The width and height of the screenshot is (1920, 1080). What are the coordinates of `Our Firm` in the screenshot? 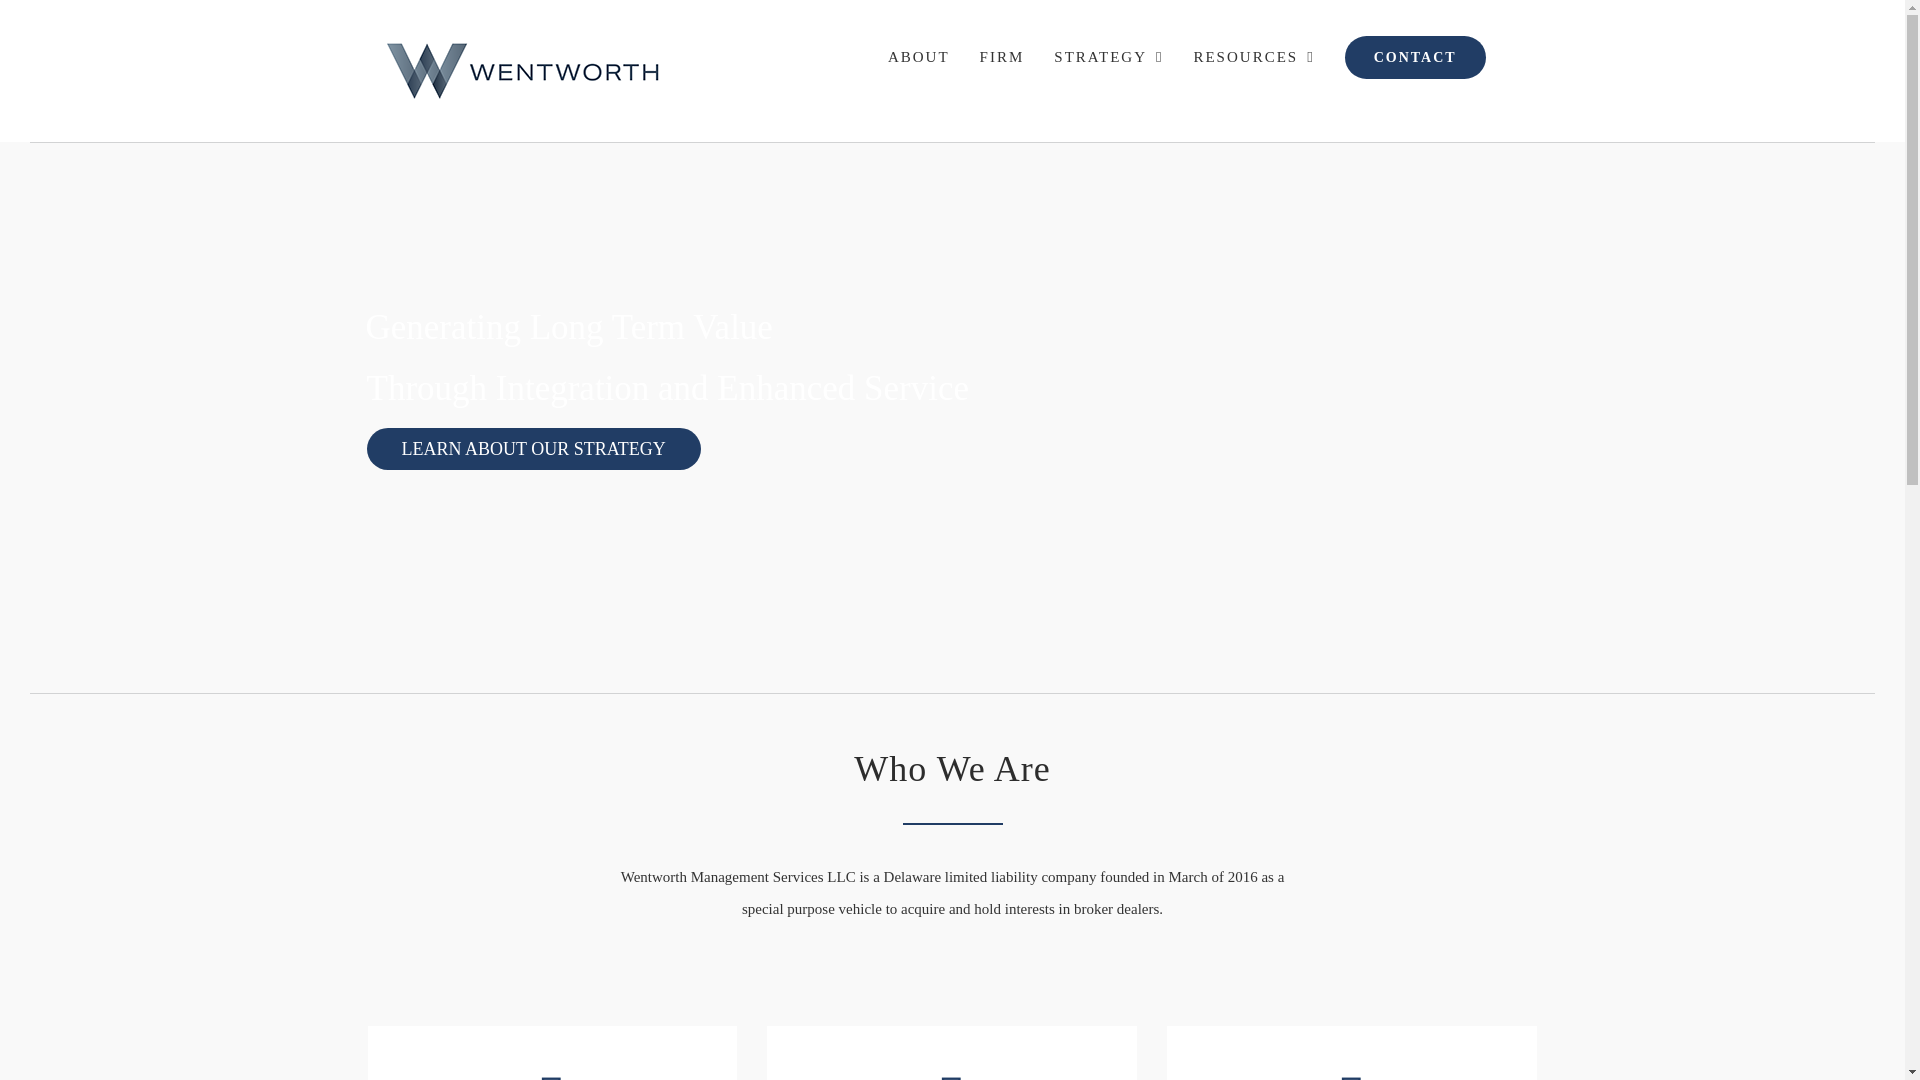 It's located at (552, 1070).